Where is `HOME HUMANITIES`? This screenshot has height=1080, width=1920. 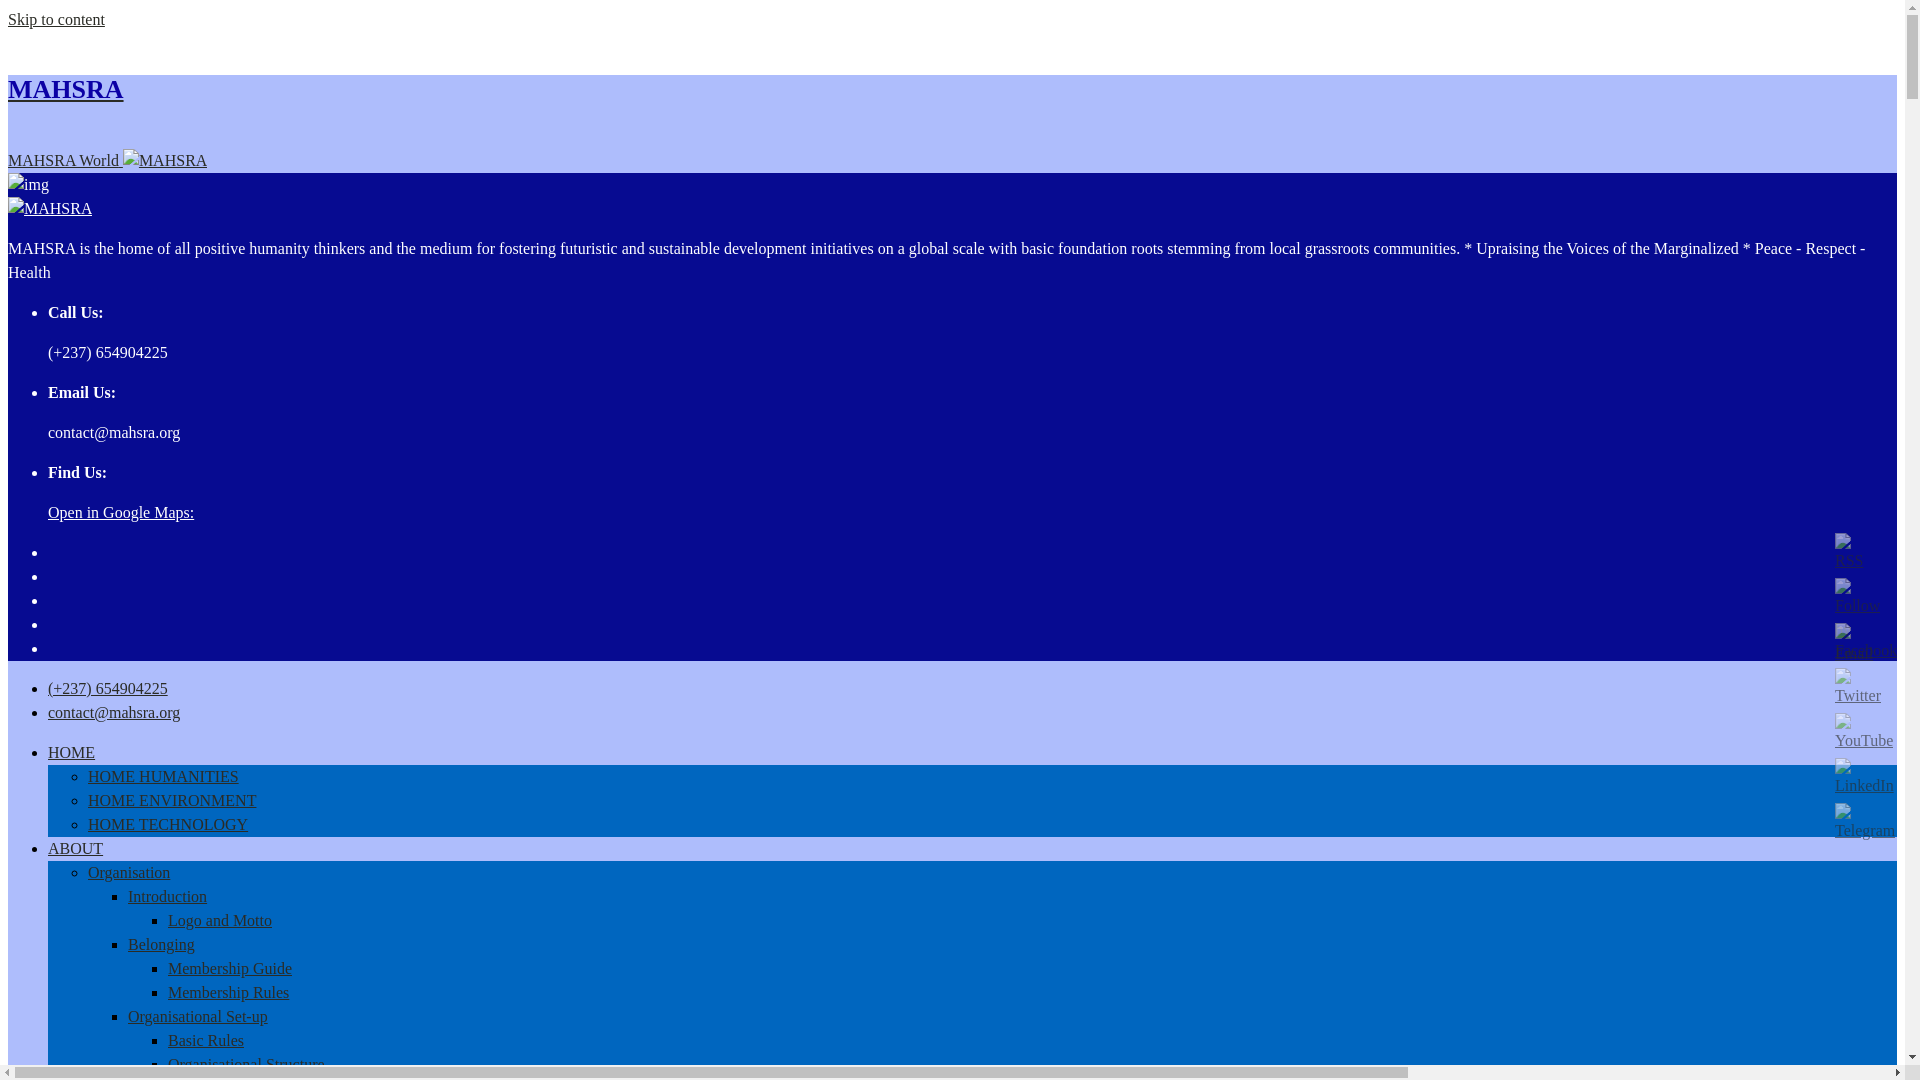
HOME HUMANITIES is located at coordinates (163, 776).